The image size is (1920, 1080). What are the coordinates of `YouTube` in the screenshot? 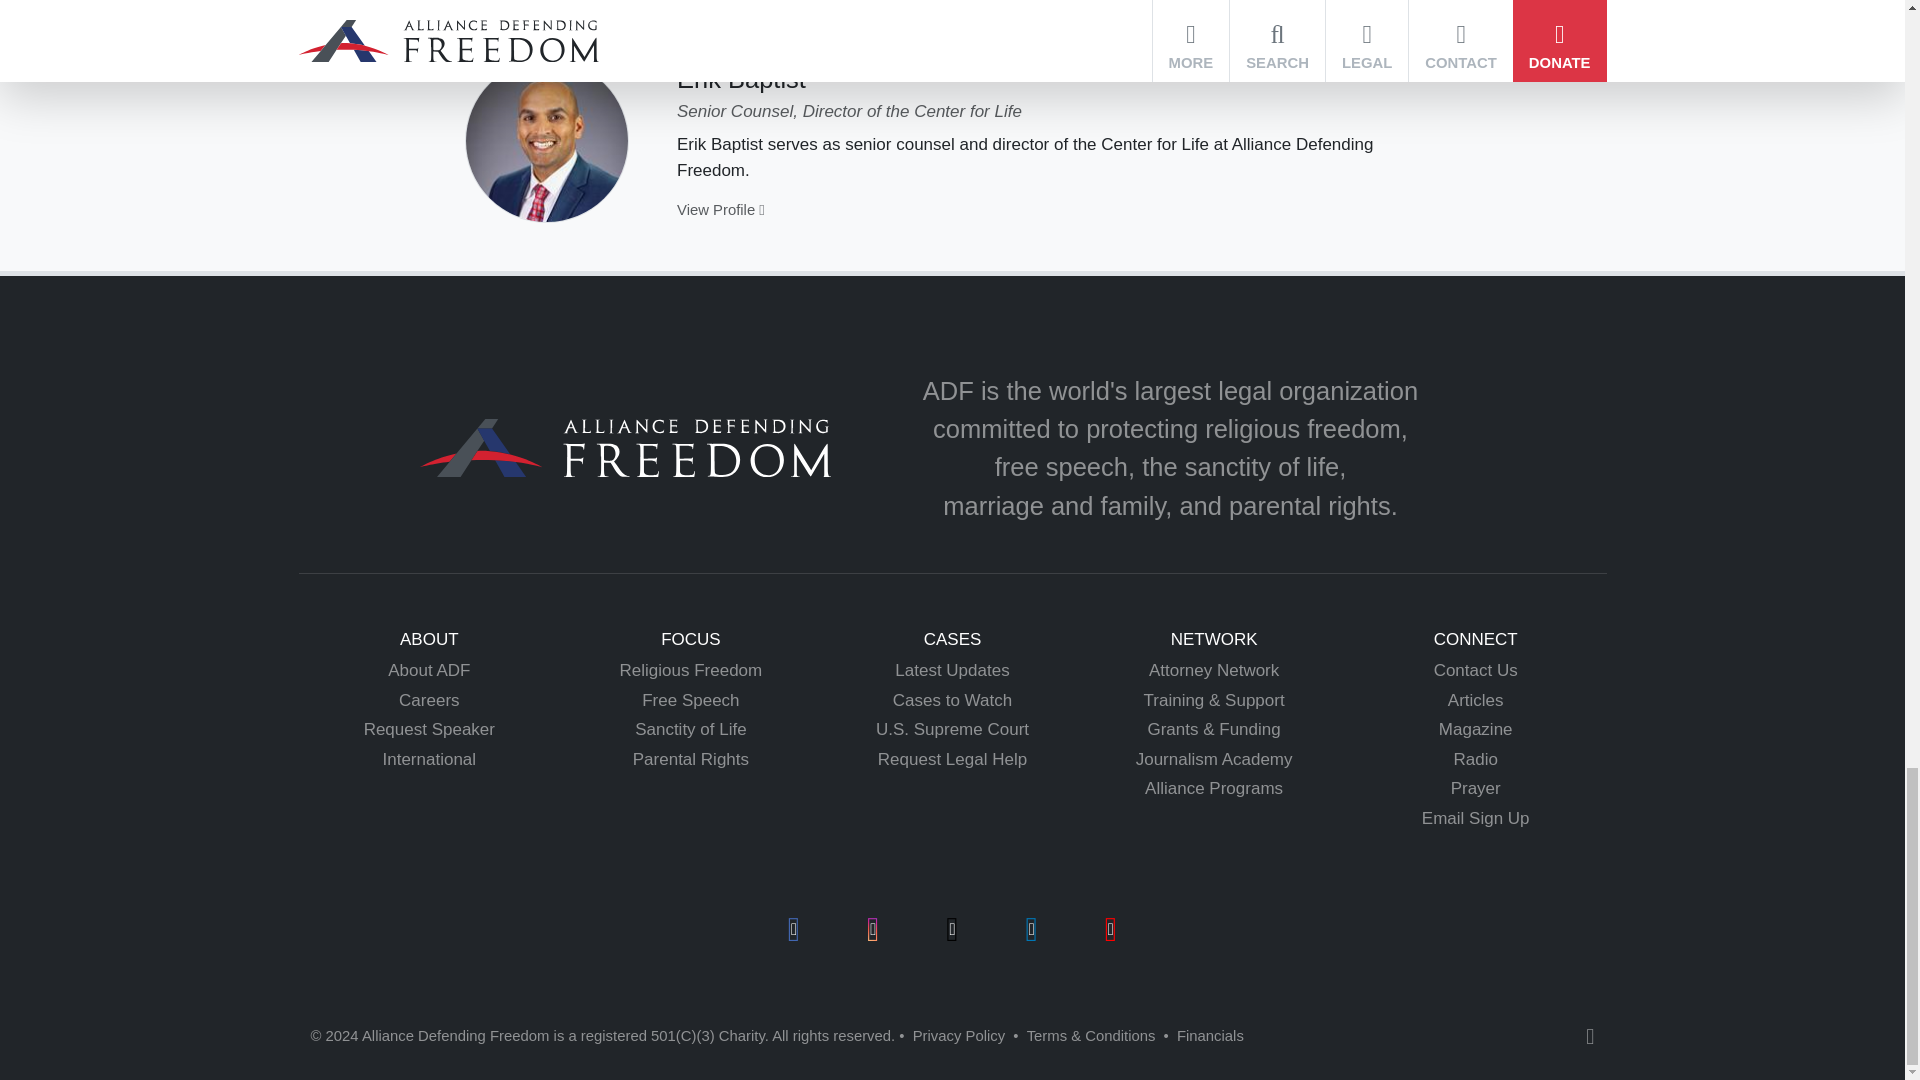 It's located at (1111, 928).